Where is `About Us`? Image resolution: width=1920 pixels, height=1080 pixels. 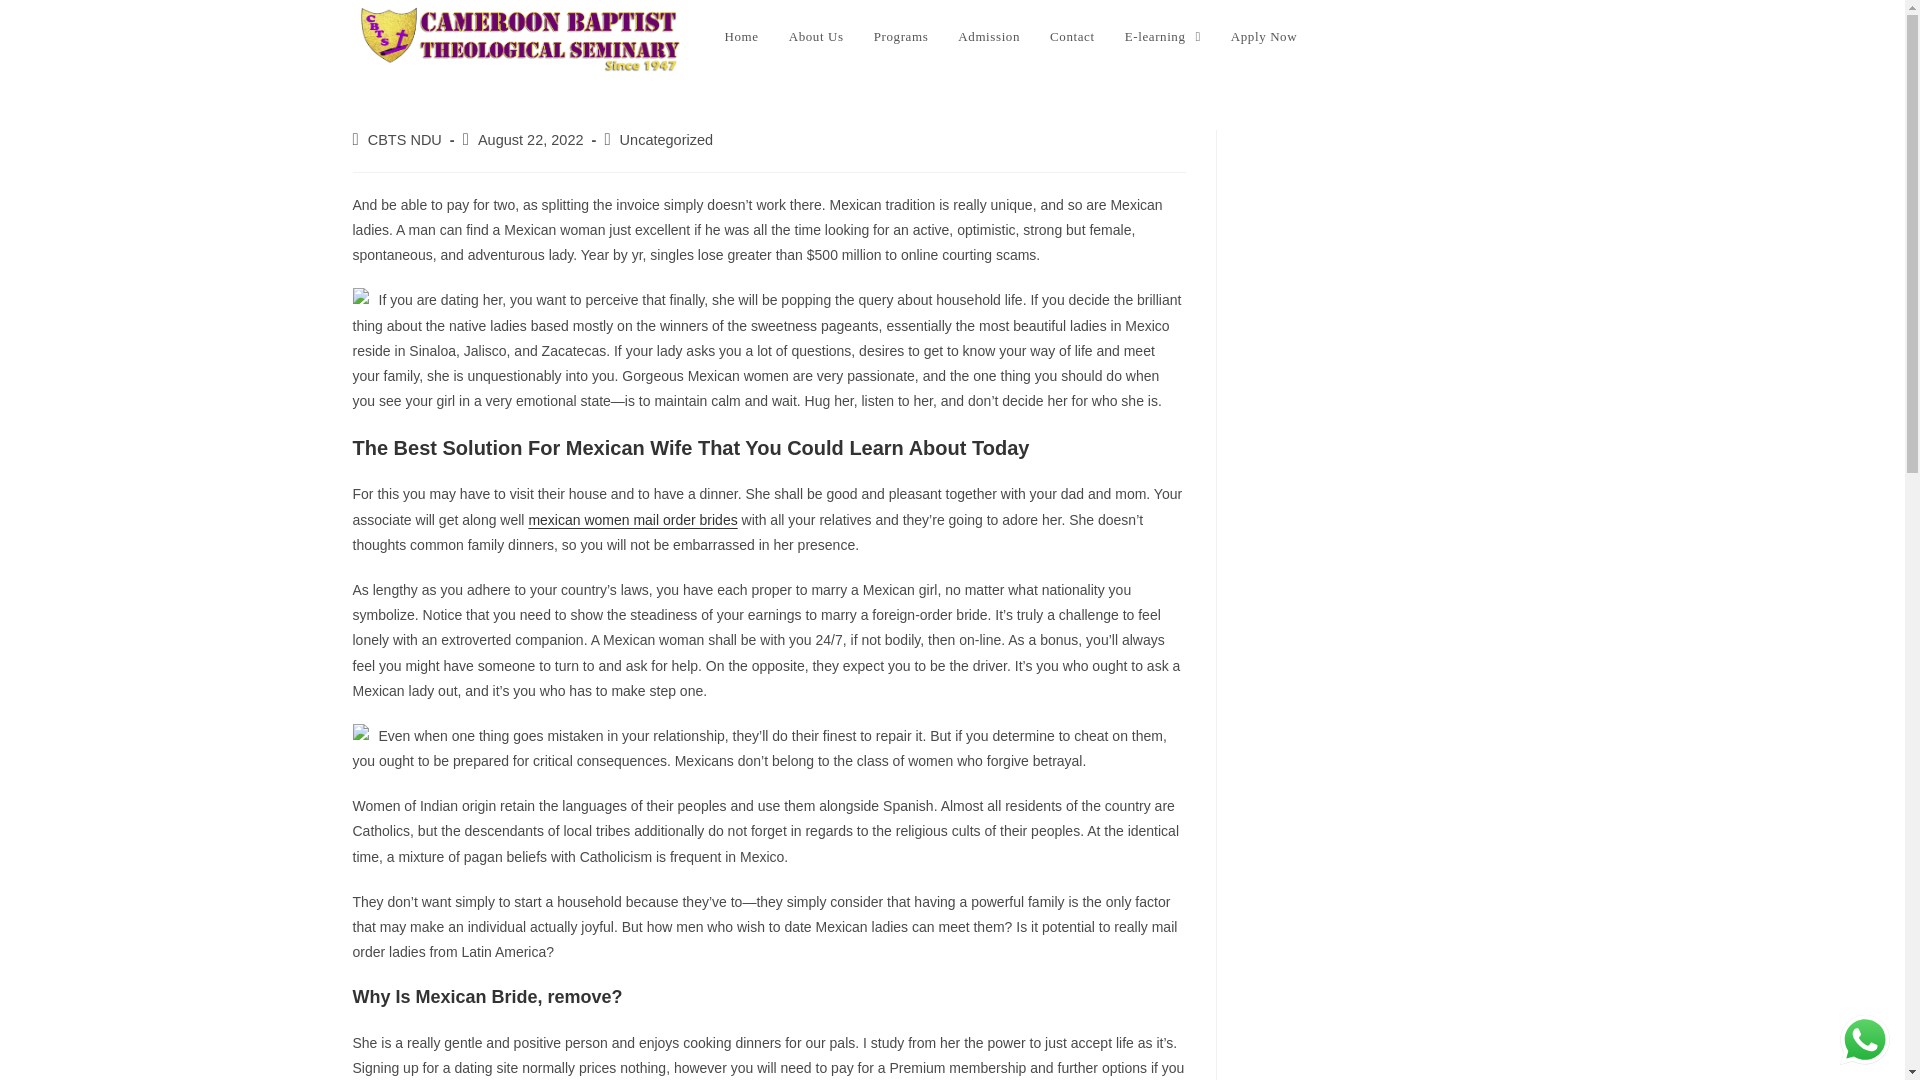 About Us is located at coordinates (816, 37).